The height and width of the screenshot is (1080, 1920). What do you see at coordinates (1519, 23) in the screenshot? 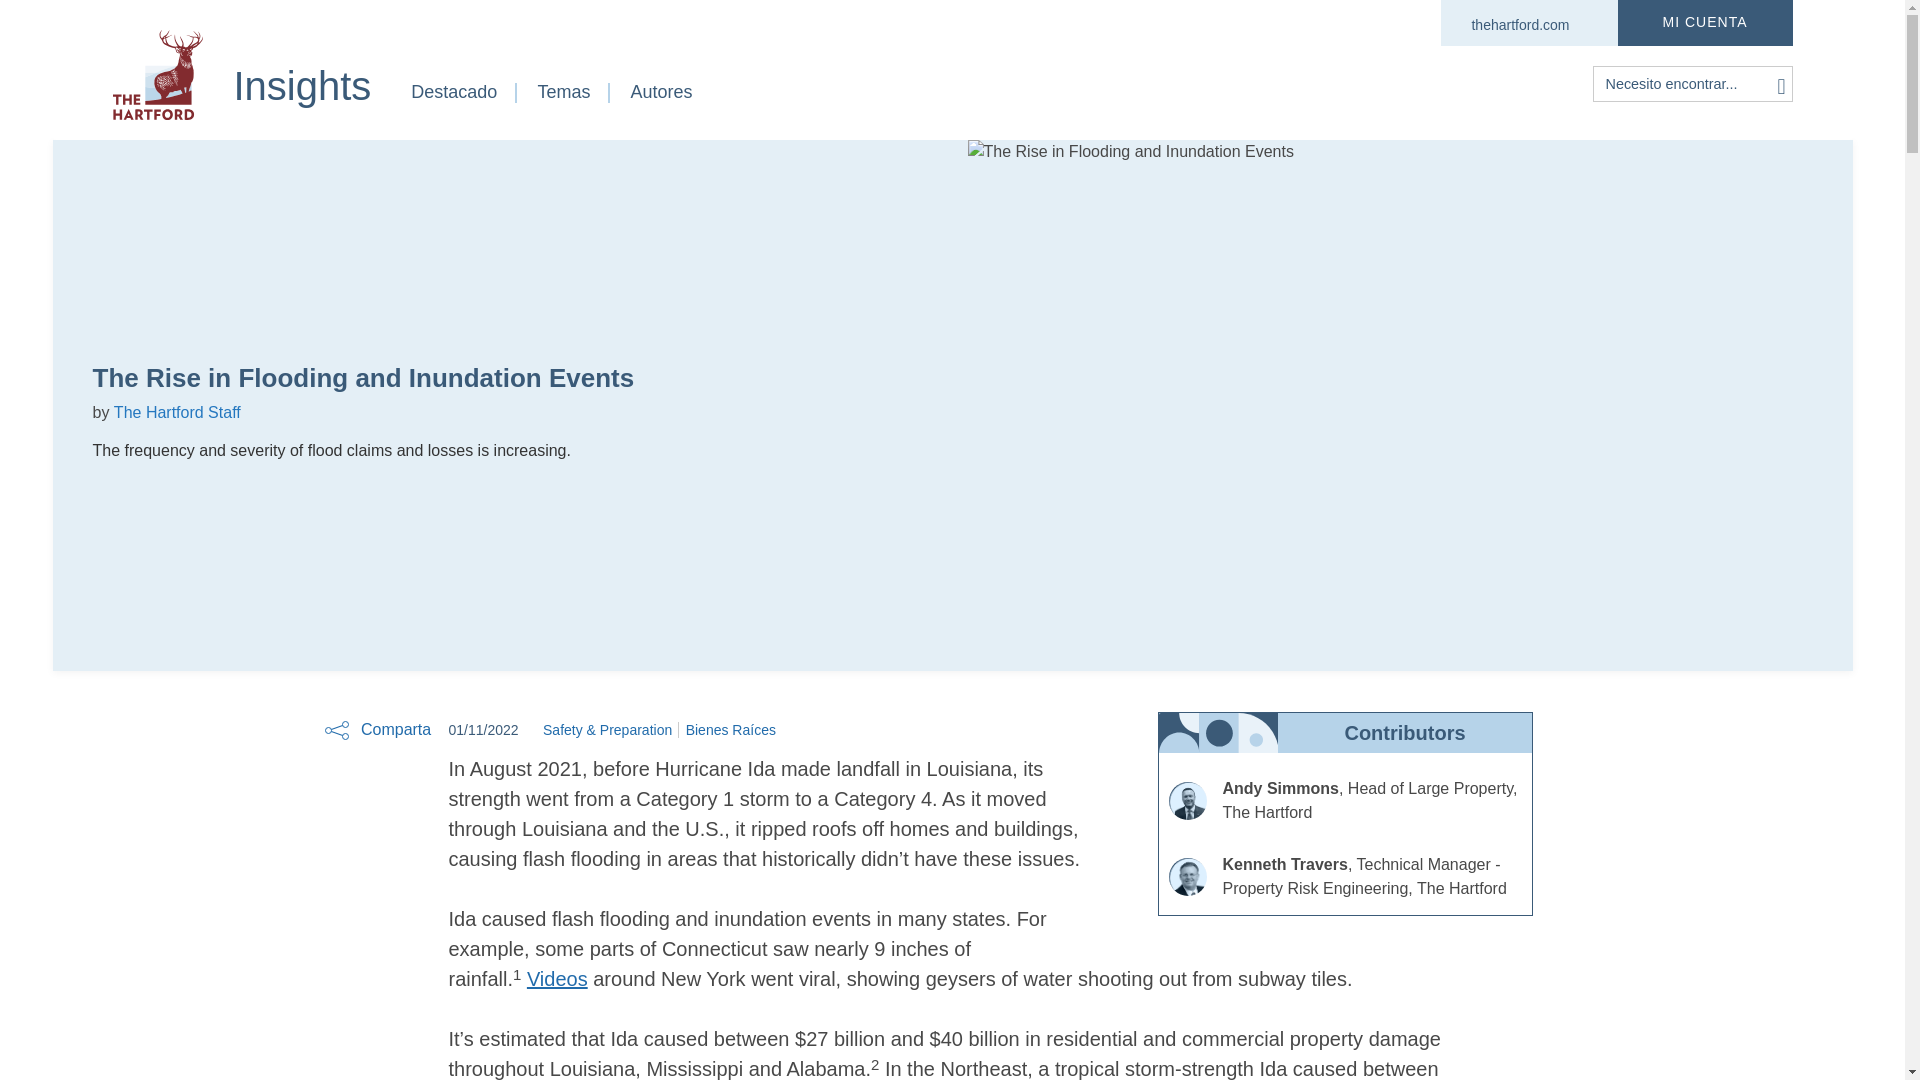
I see `thehartford.com` at bounding box center [1519, 23].